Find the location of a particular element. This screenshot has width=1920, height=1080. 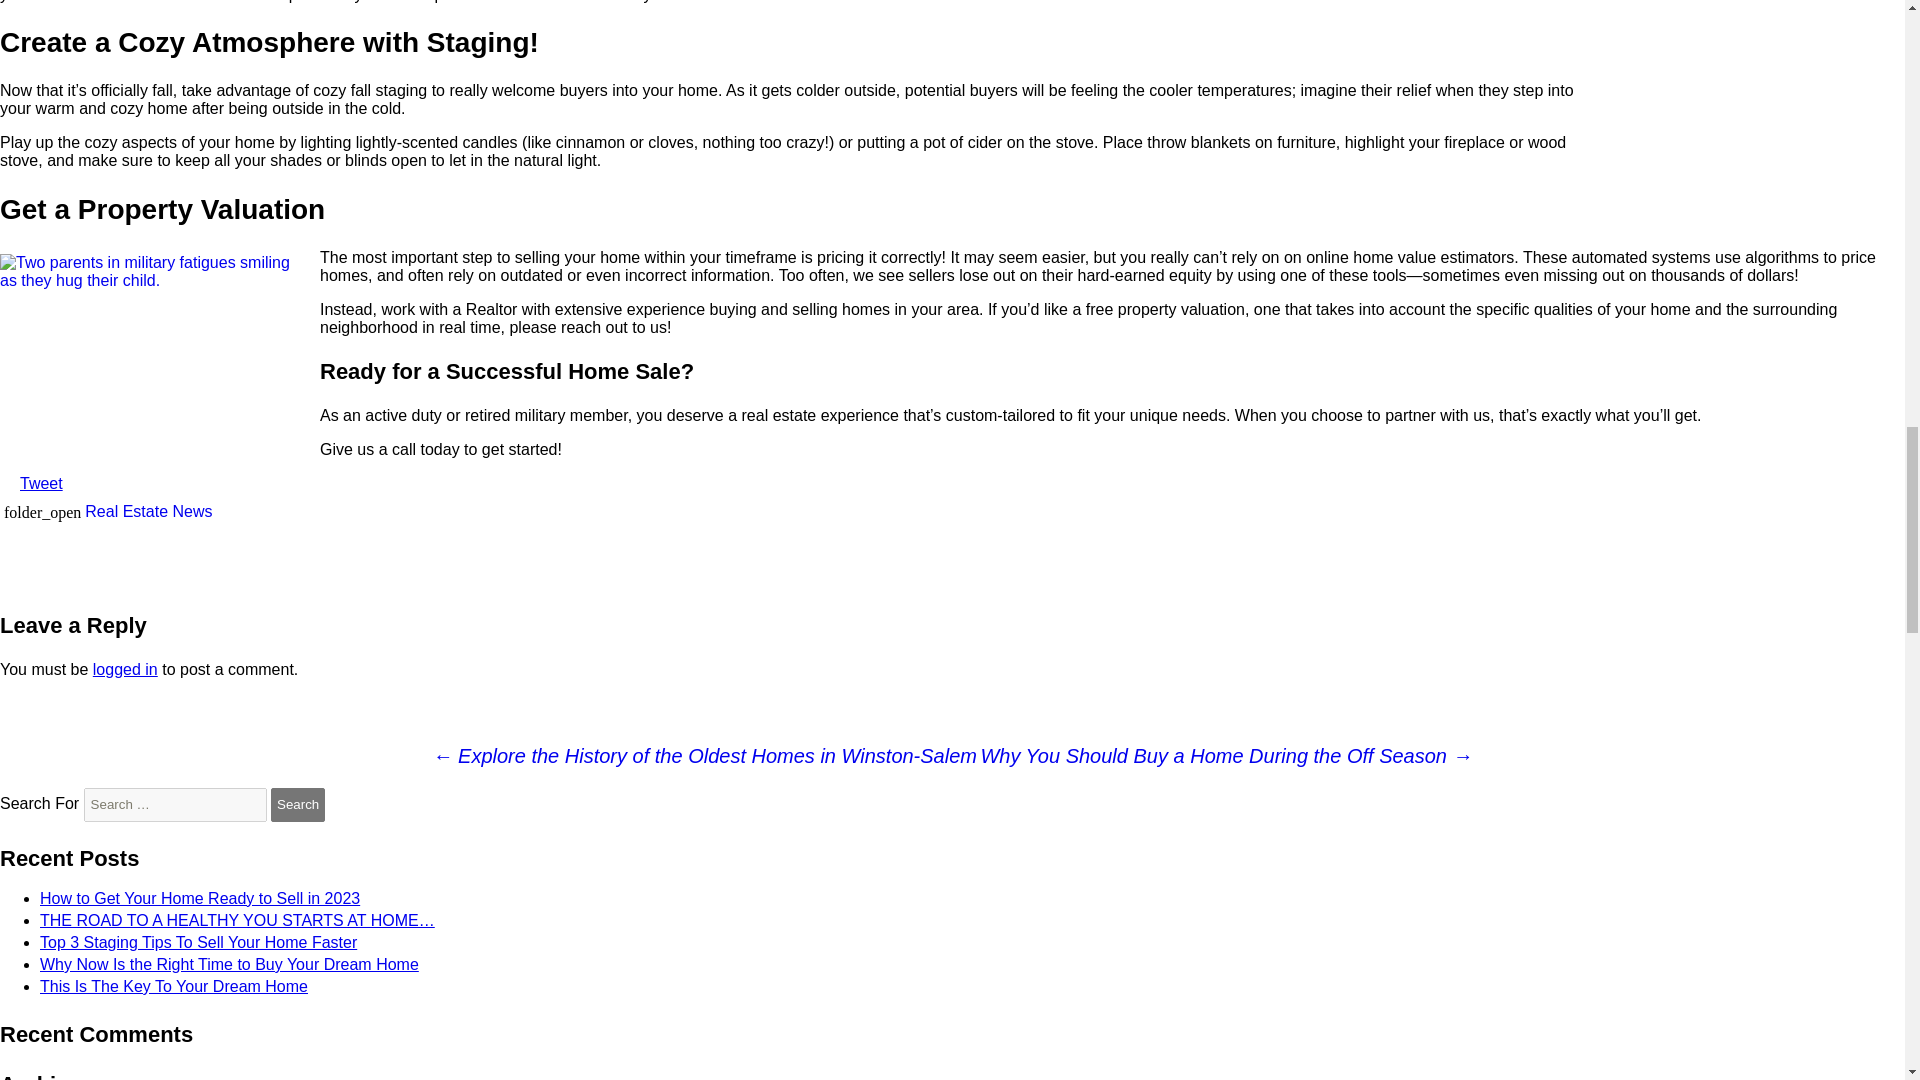

Search is located at coordinates (297, 804).